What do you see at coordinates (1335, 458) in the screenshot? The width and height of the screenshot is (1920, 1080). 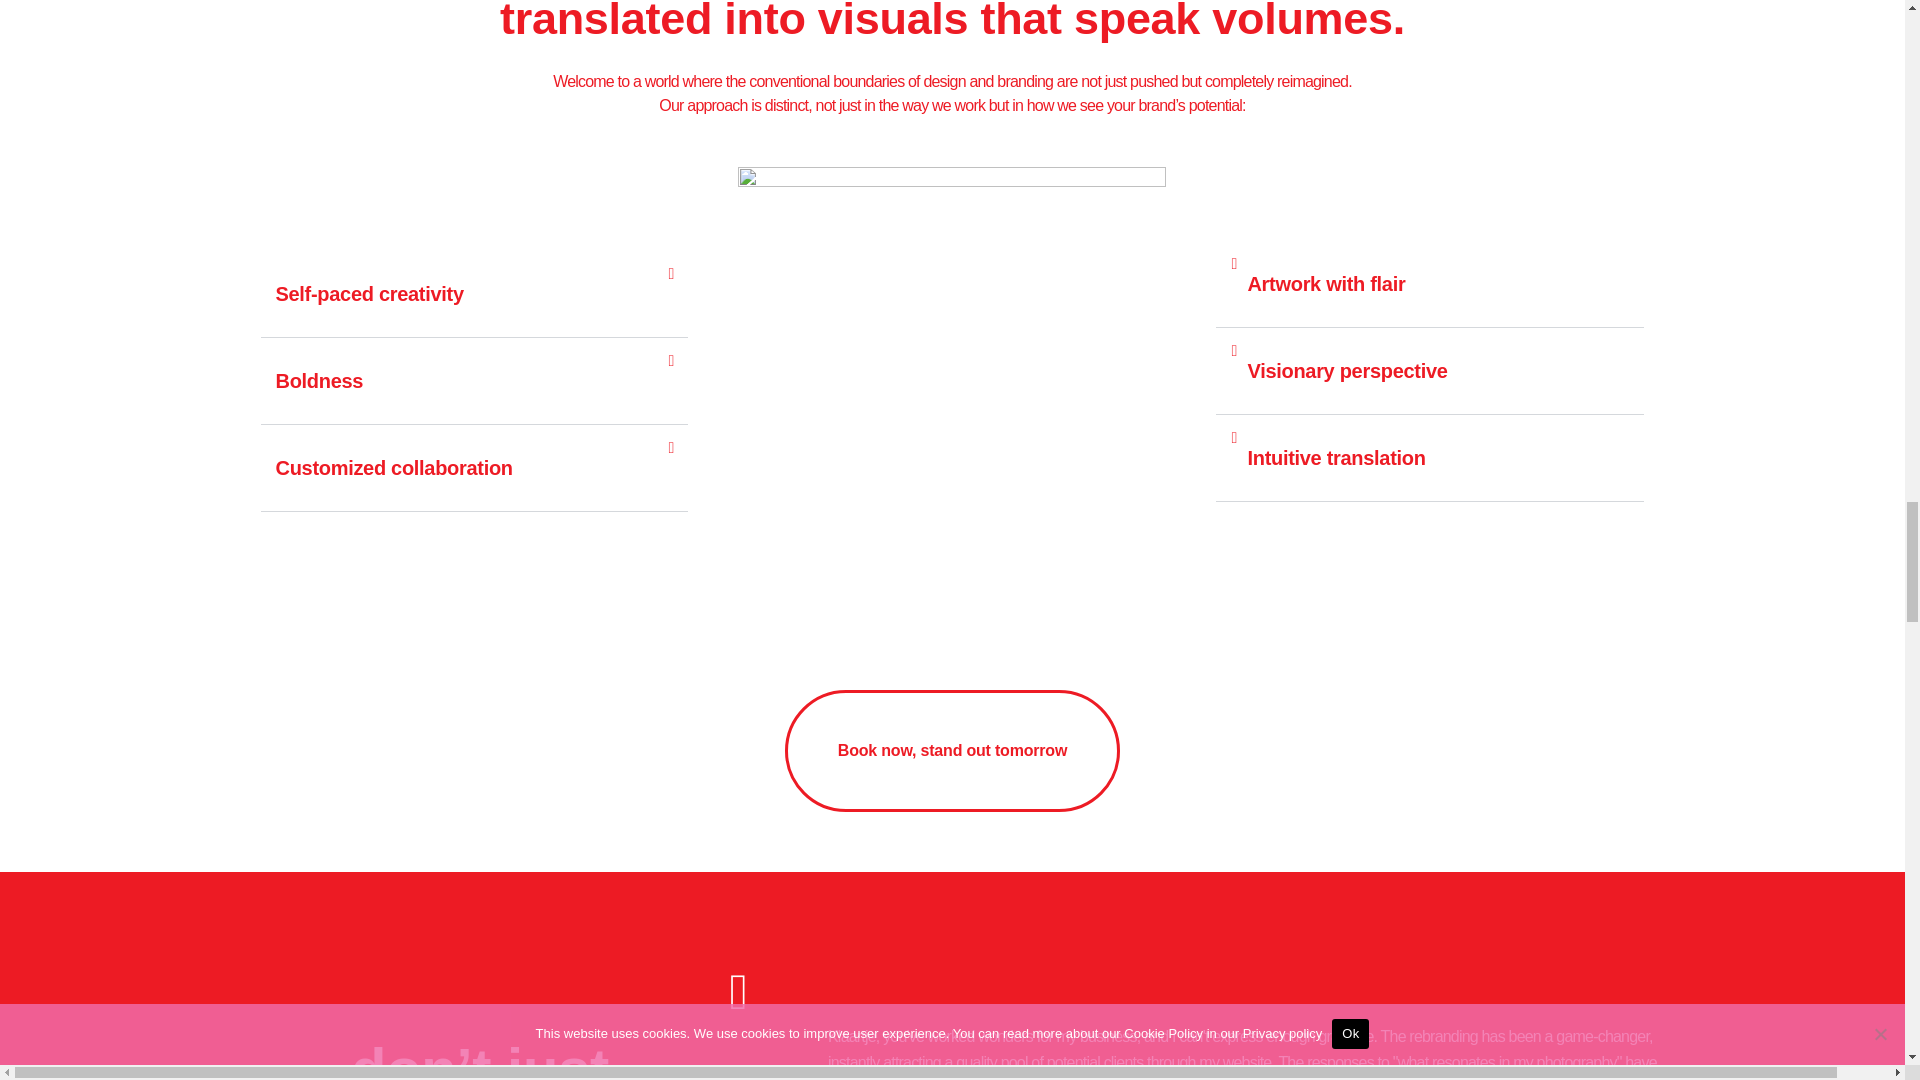 I see `Intuitive translation` at bounding box center [1335, 458].